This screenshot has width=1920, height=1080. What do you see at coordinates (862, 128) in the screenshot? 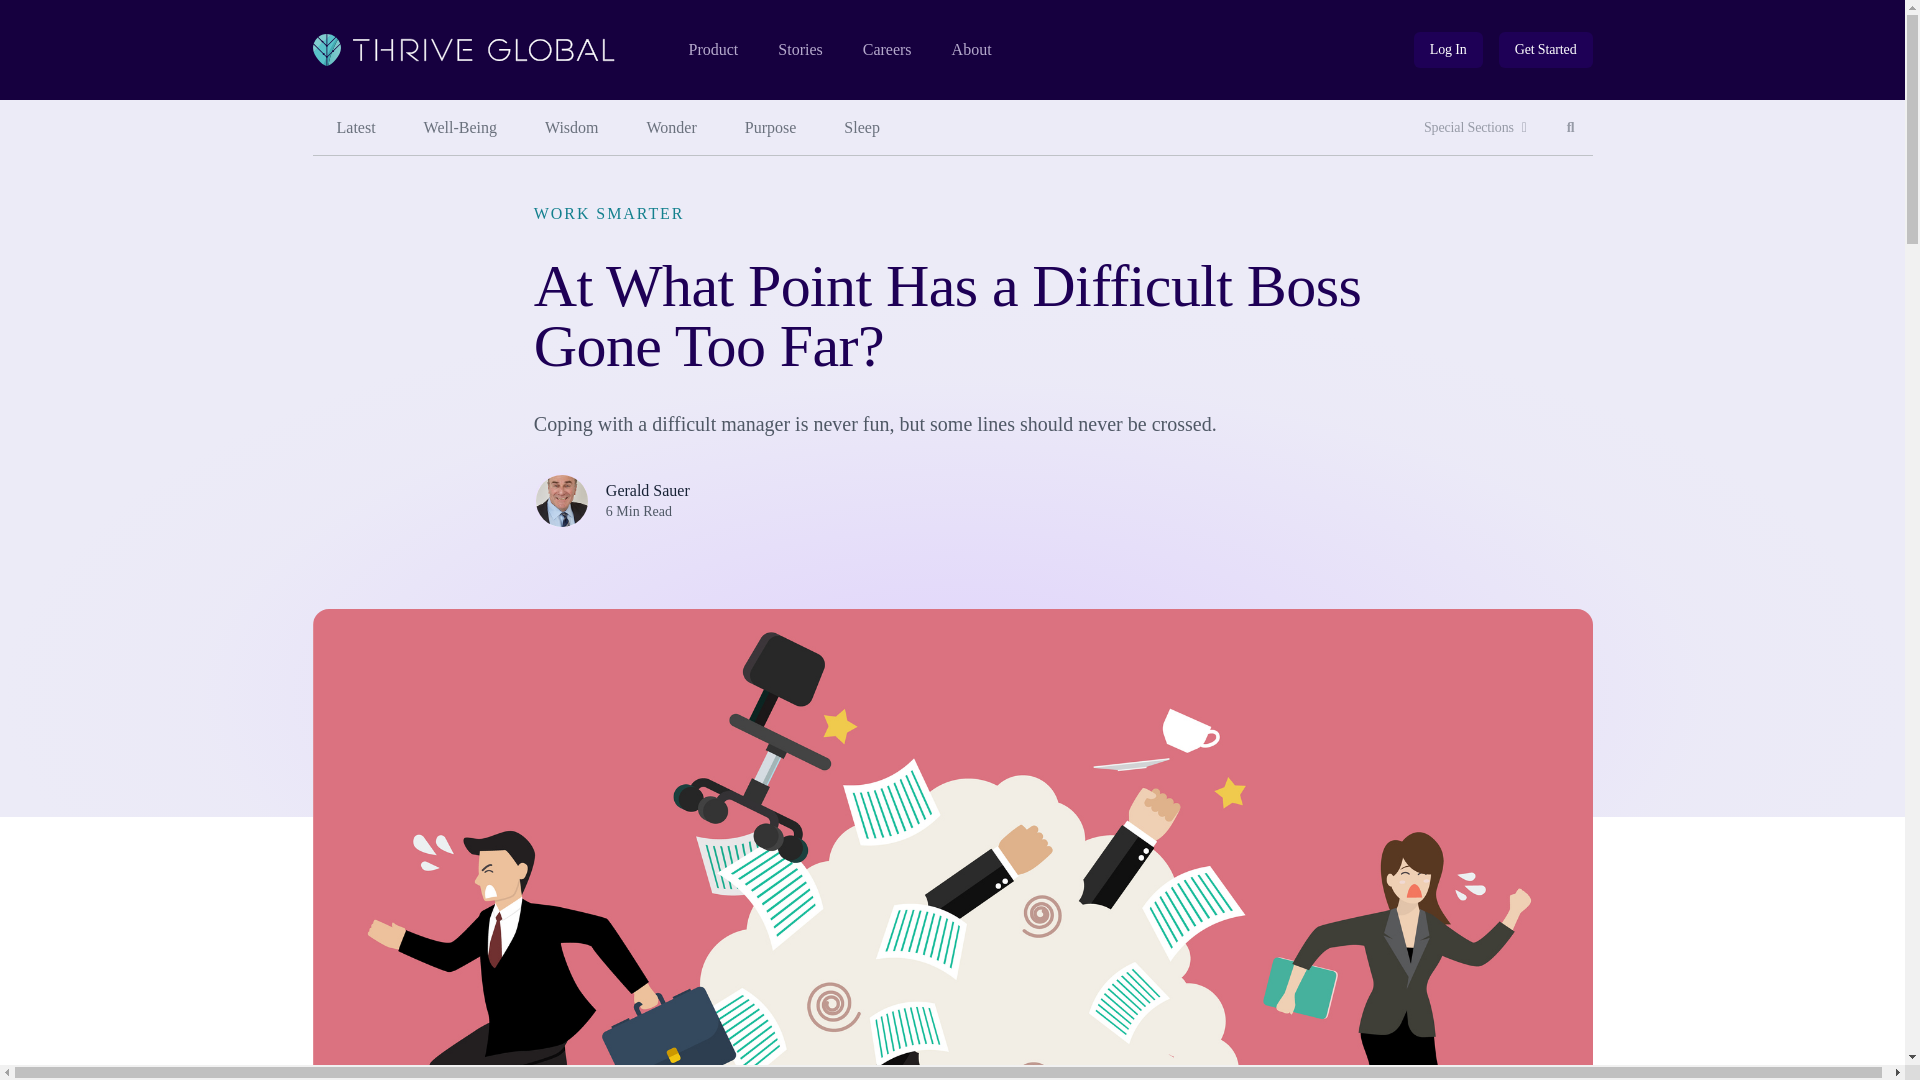
I see `Sleep` at bounding box center [862, 128].